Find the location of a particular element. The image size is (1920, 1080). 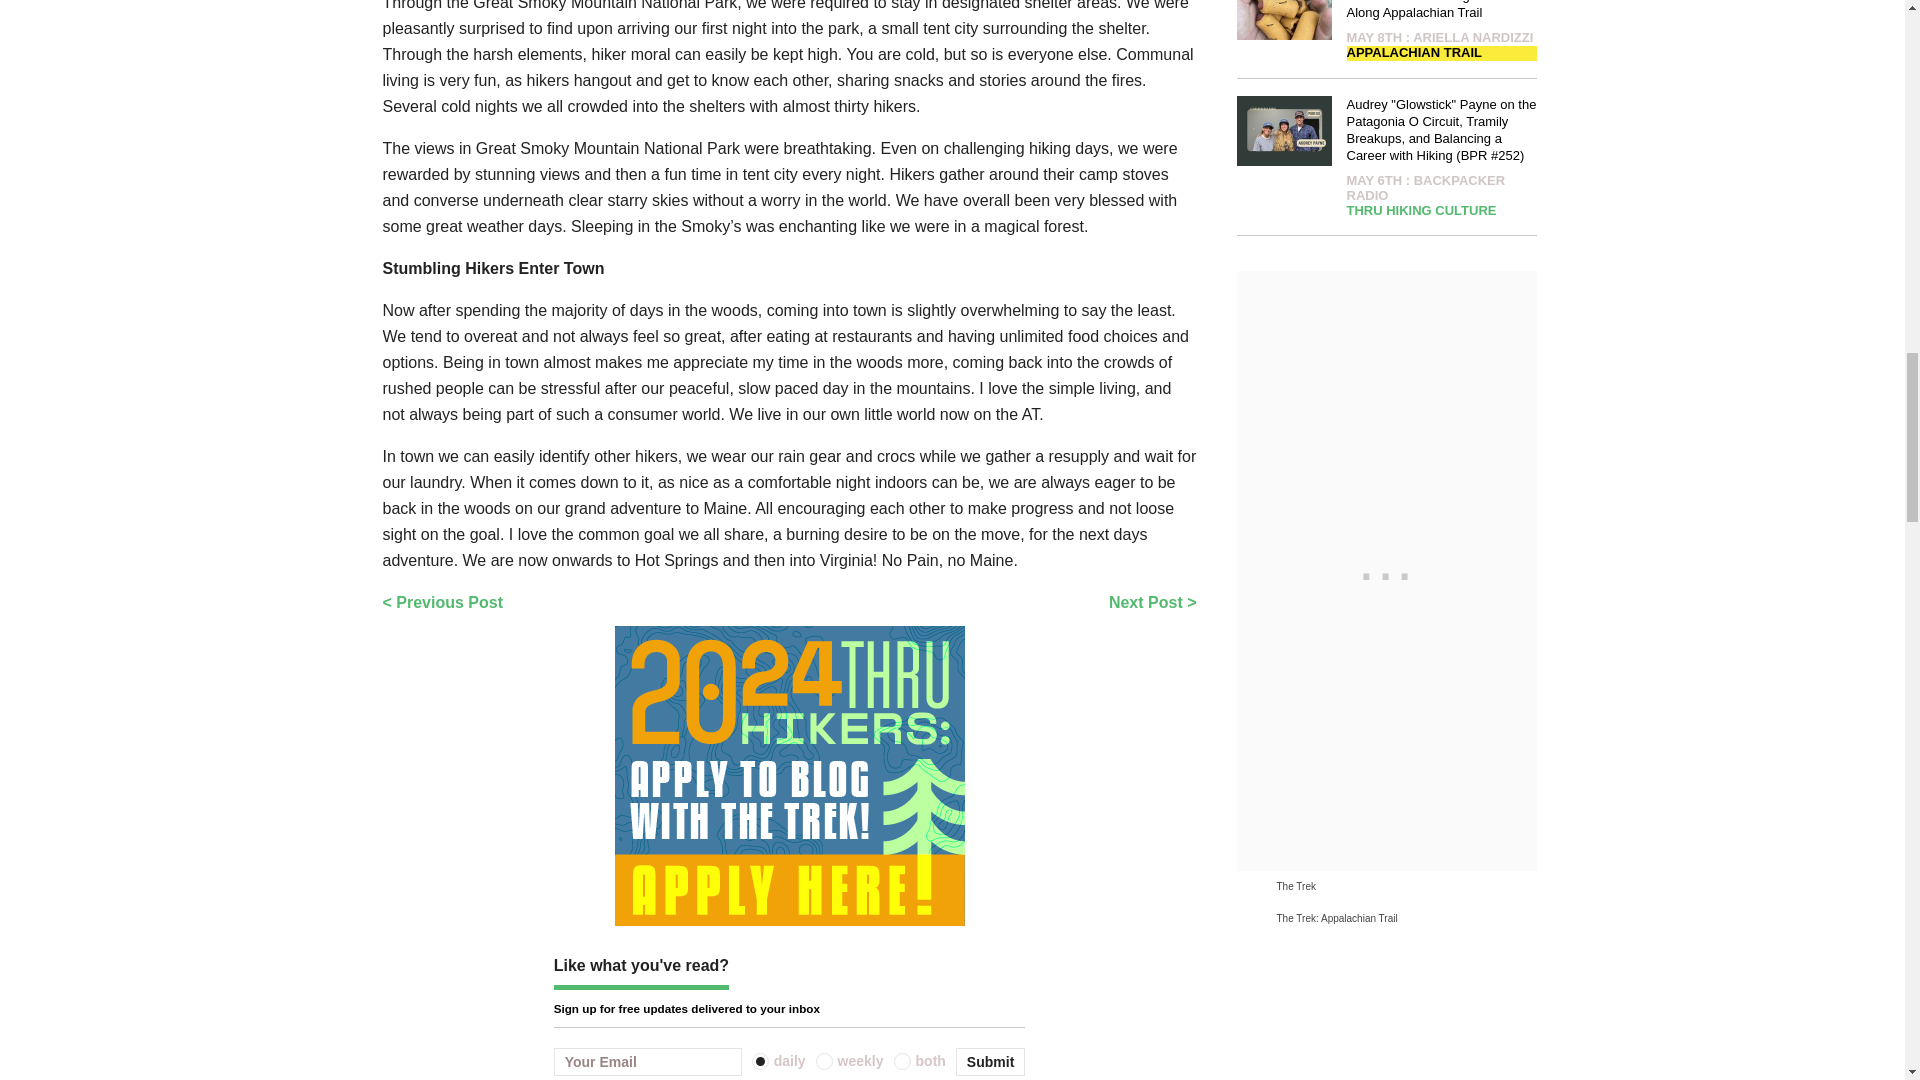

Sign Up is located at coordinates (990, 1061).